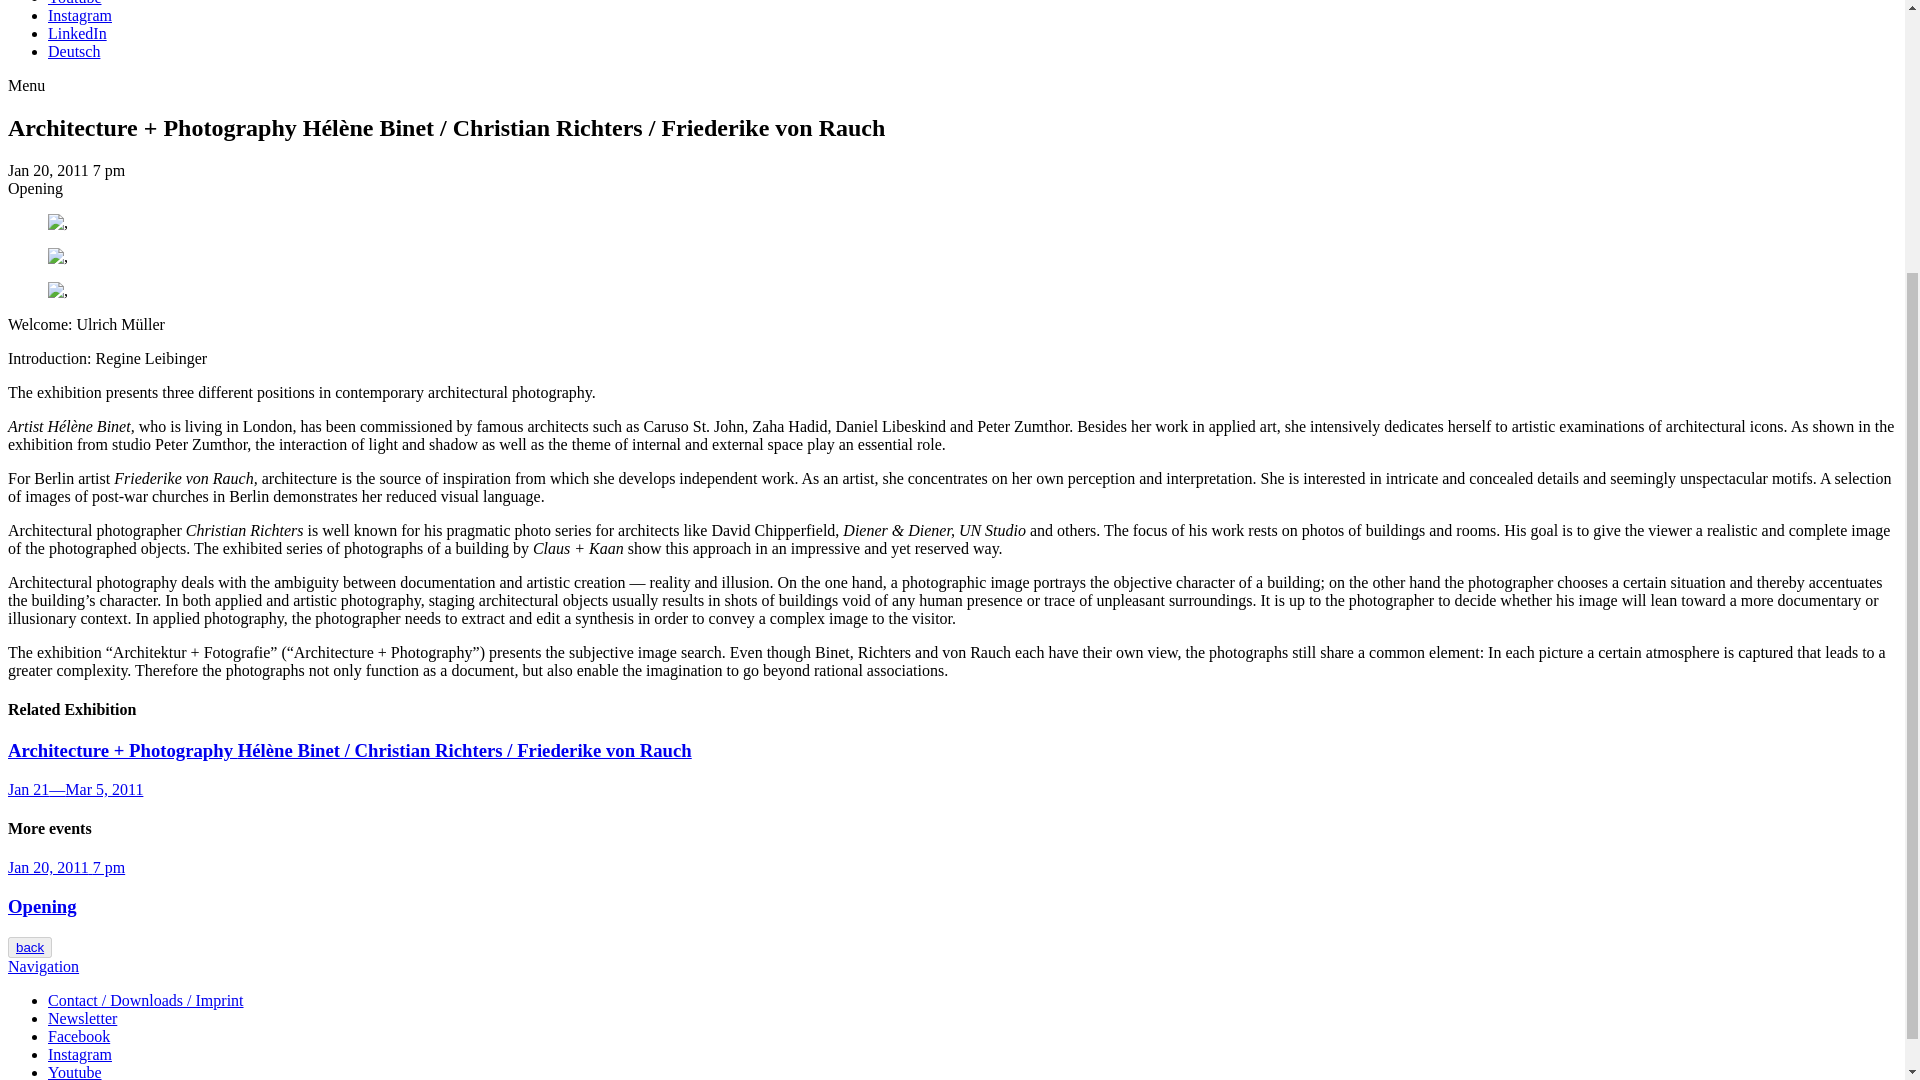 The height and width of the screenshot is (1080, 1920). I want to click on Deutsch, so click(74, 52).